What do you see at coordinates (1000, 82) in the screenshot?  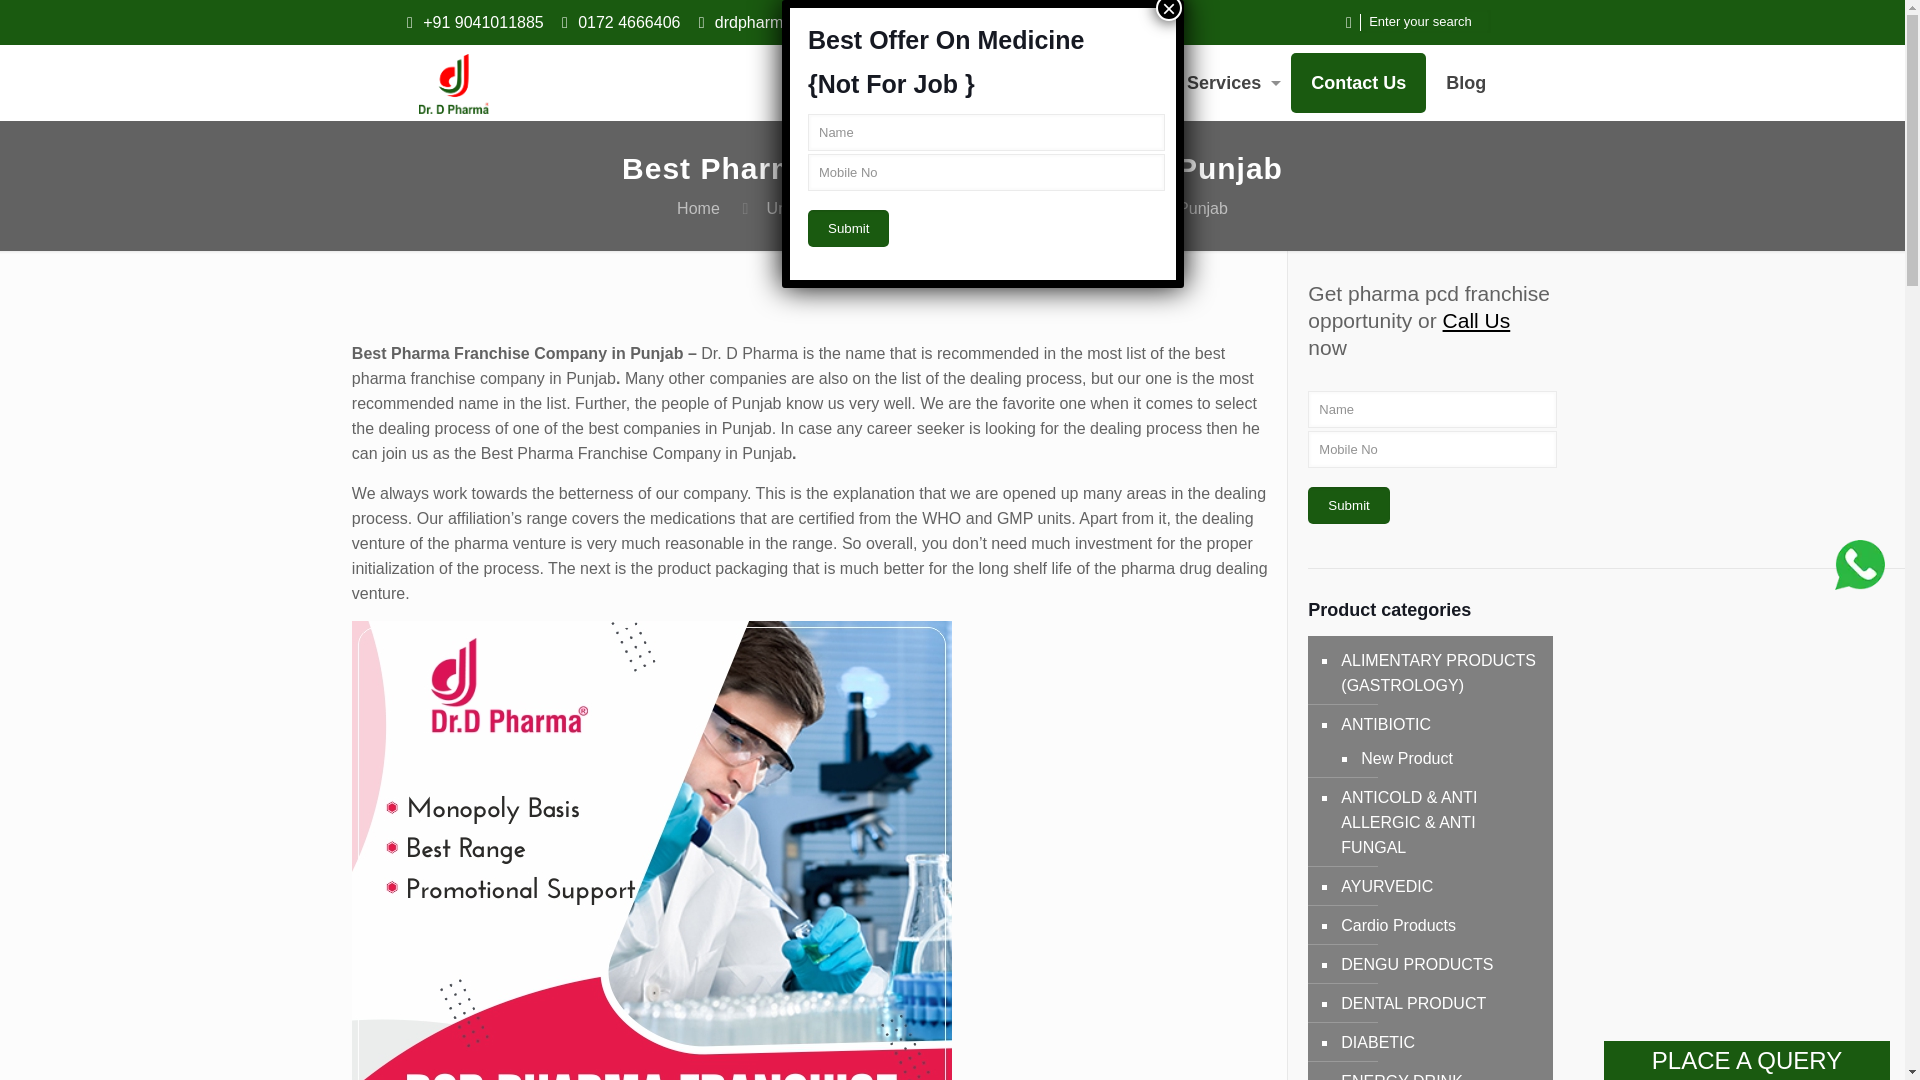 I see `About us` at bounding box center [1000, 82].